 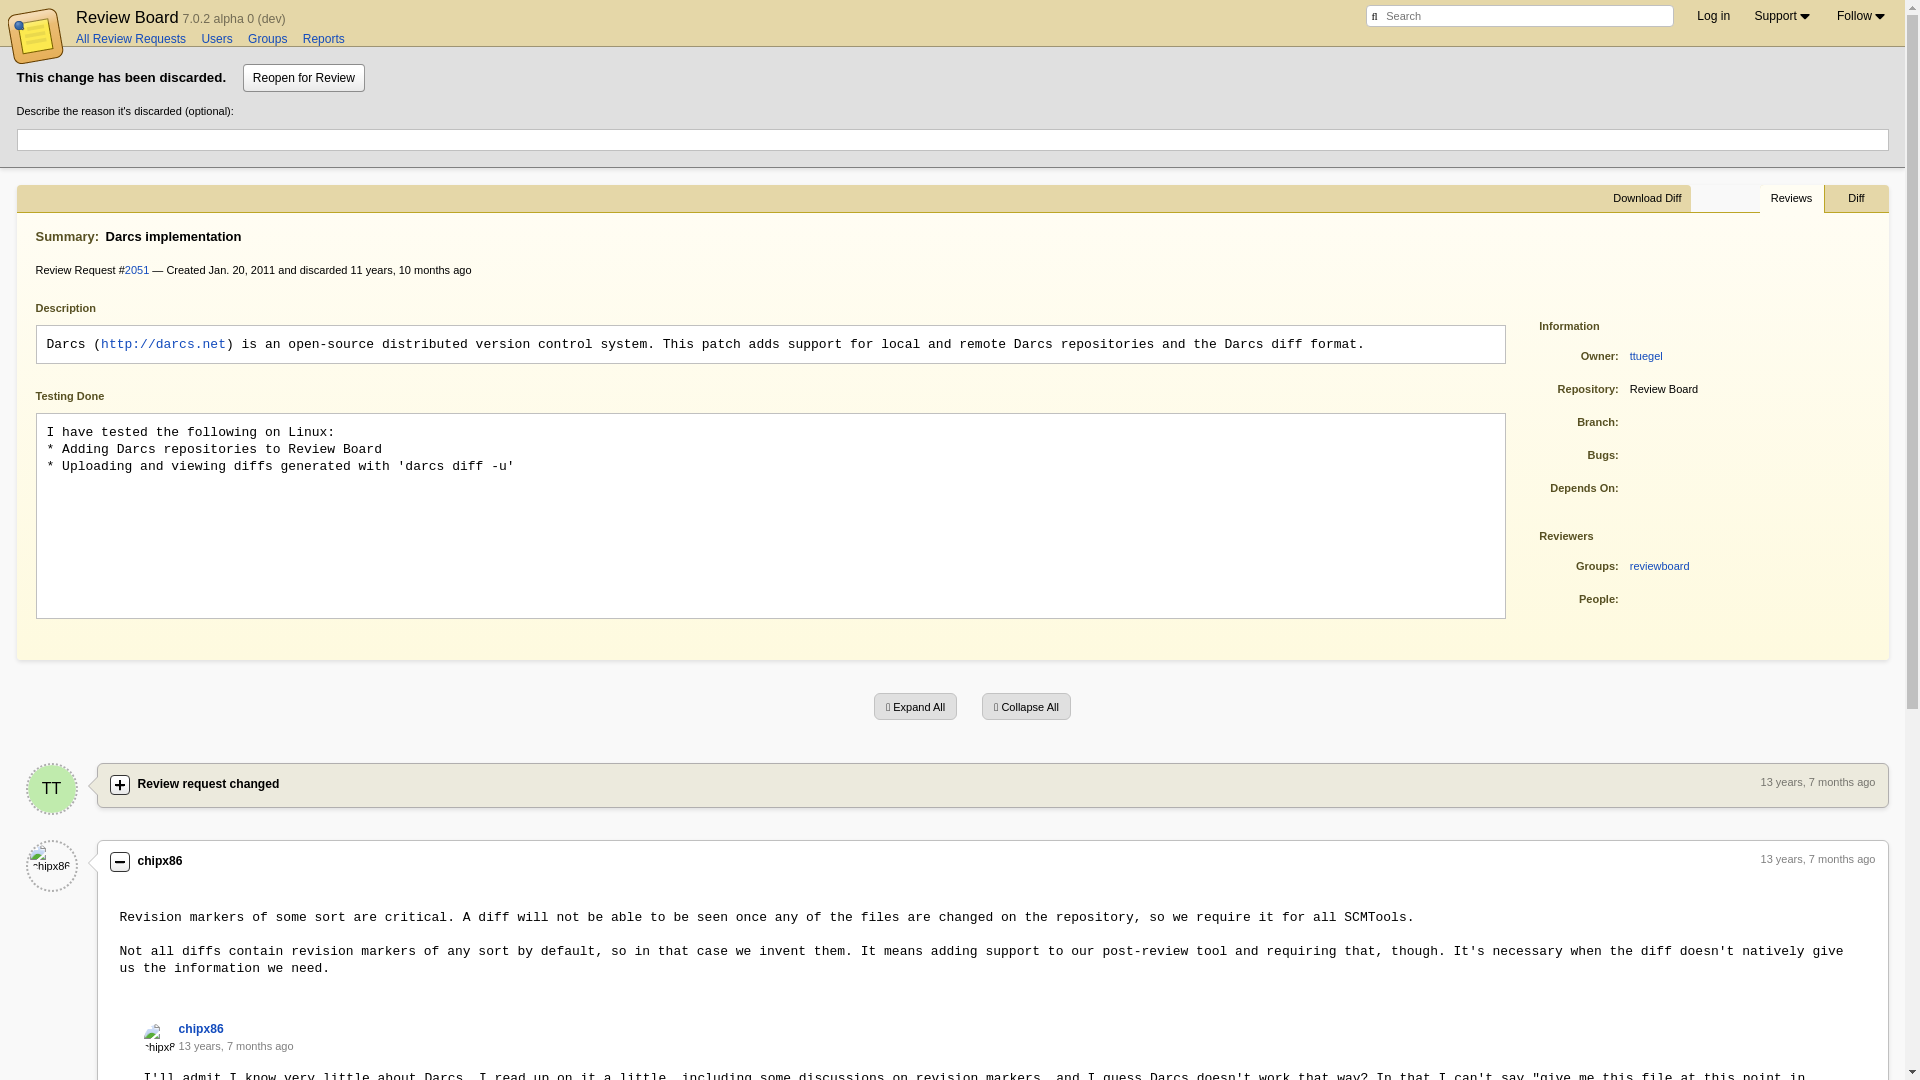 What do you see at coordinates (1862, 16) in the screenshot?
I see `Follow` at bounding box center [1862, 16].